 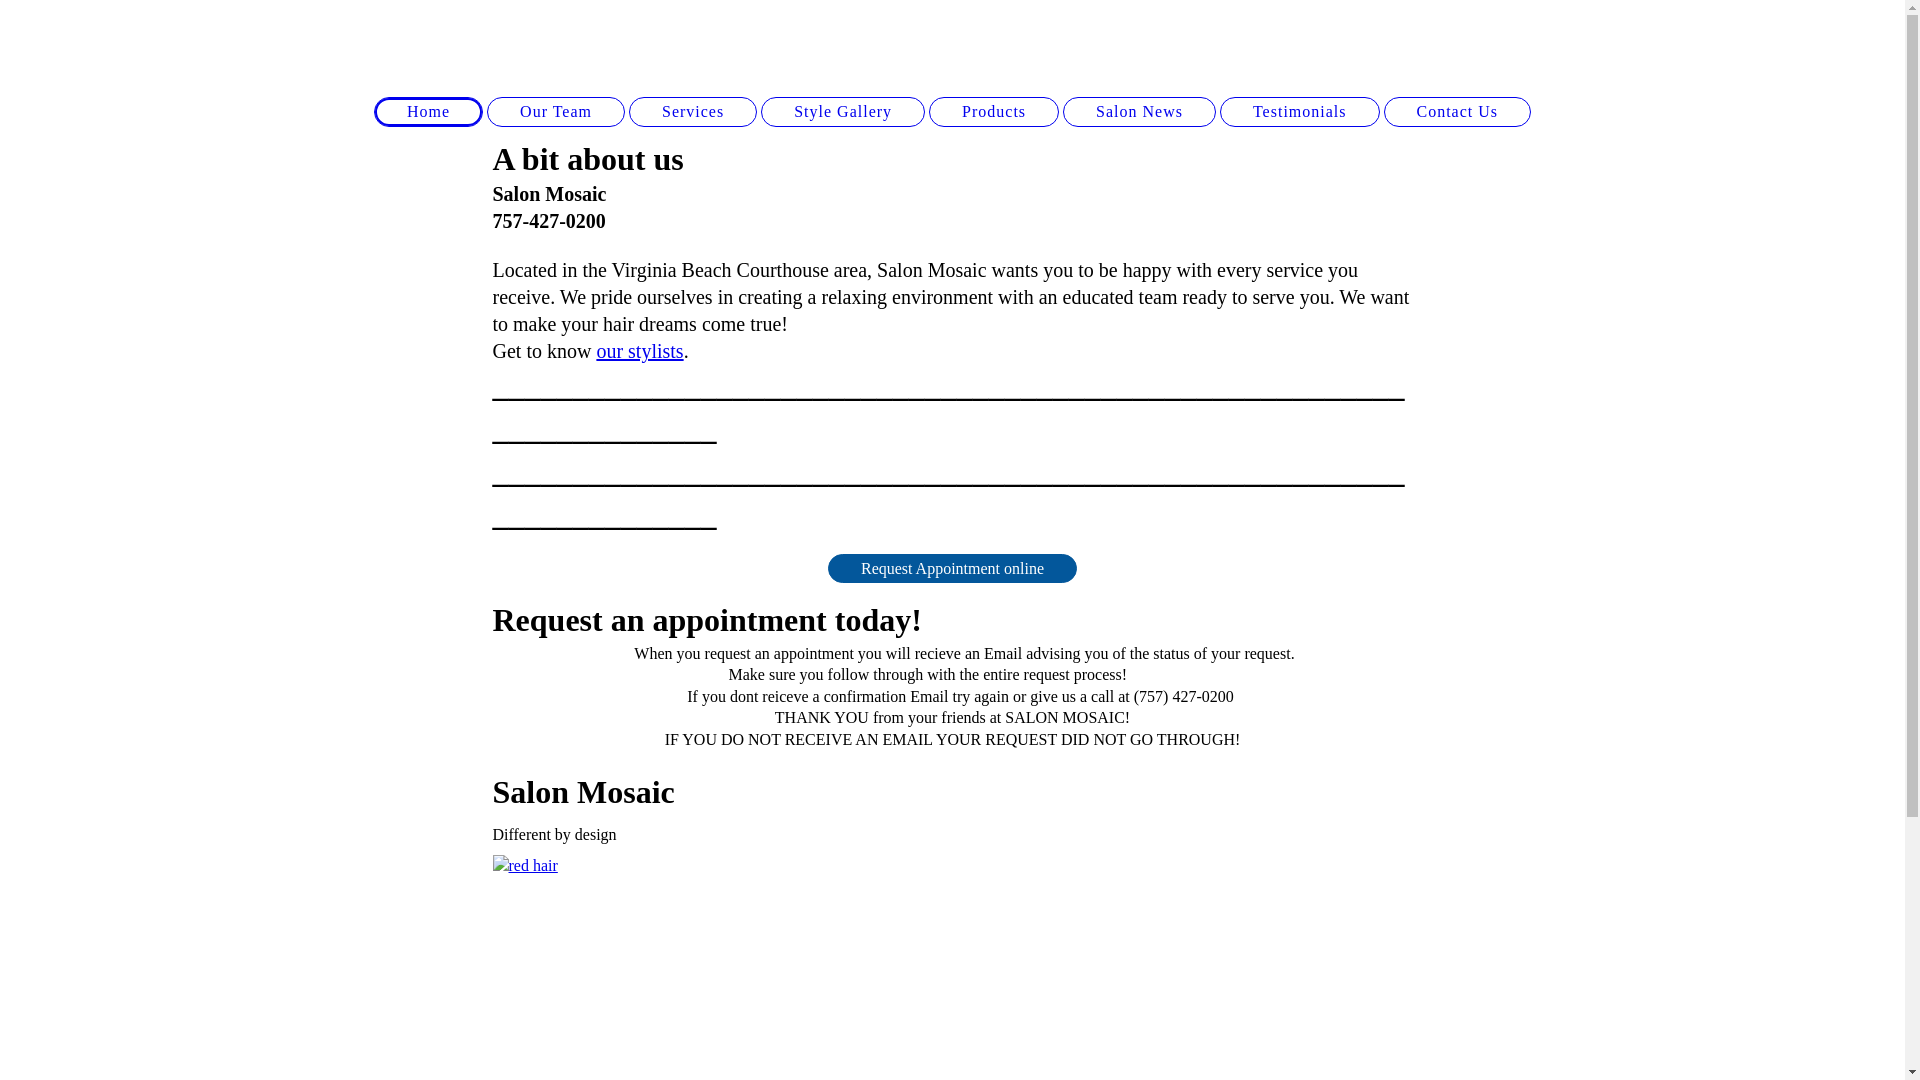 What do you see at coordinates (556, 112) in the screenshot?
I see `Our Team` at bounding box center [556, 112].